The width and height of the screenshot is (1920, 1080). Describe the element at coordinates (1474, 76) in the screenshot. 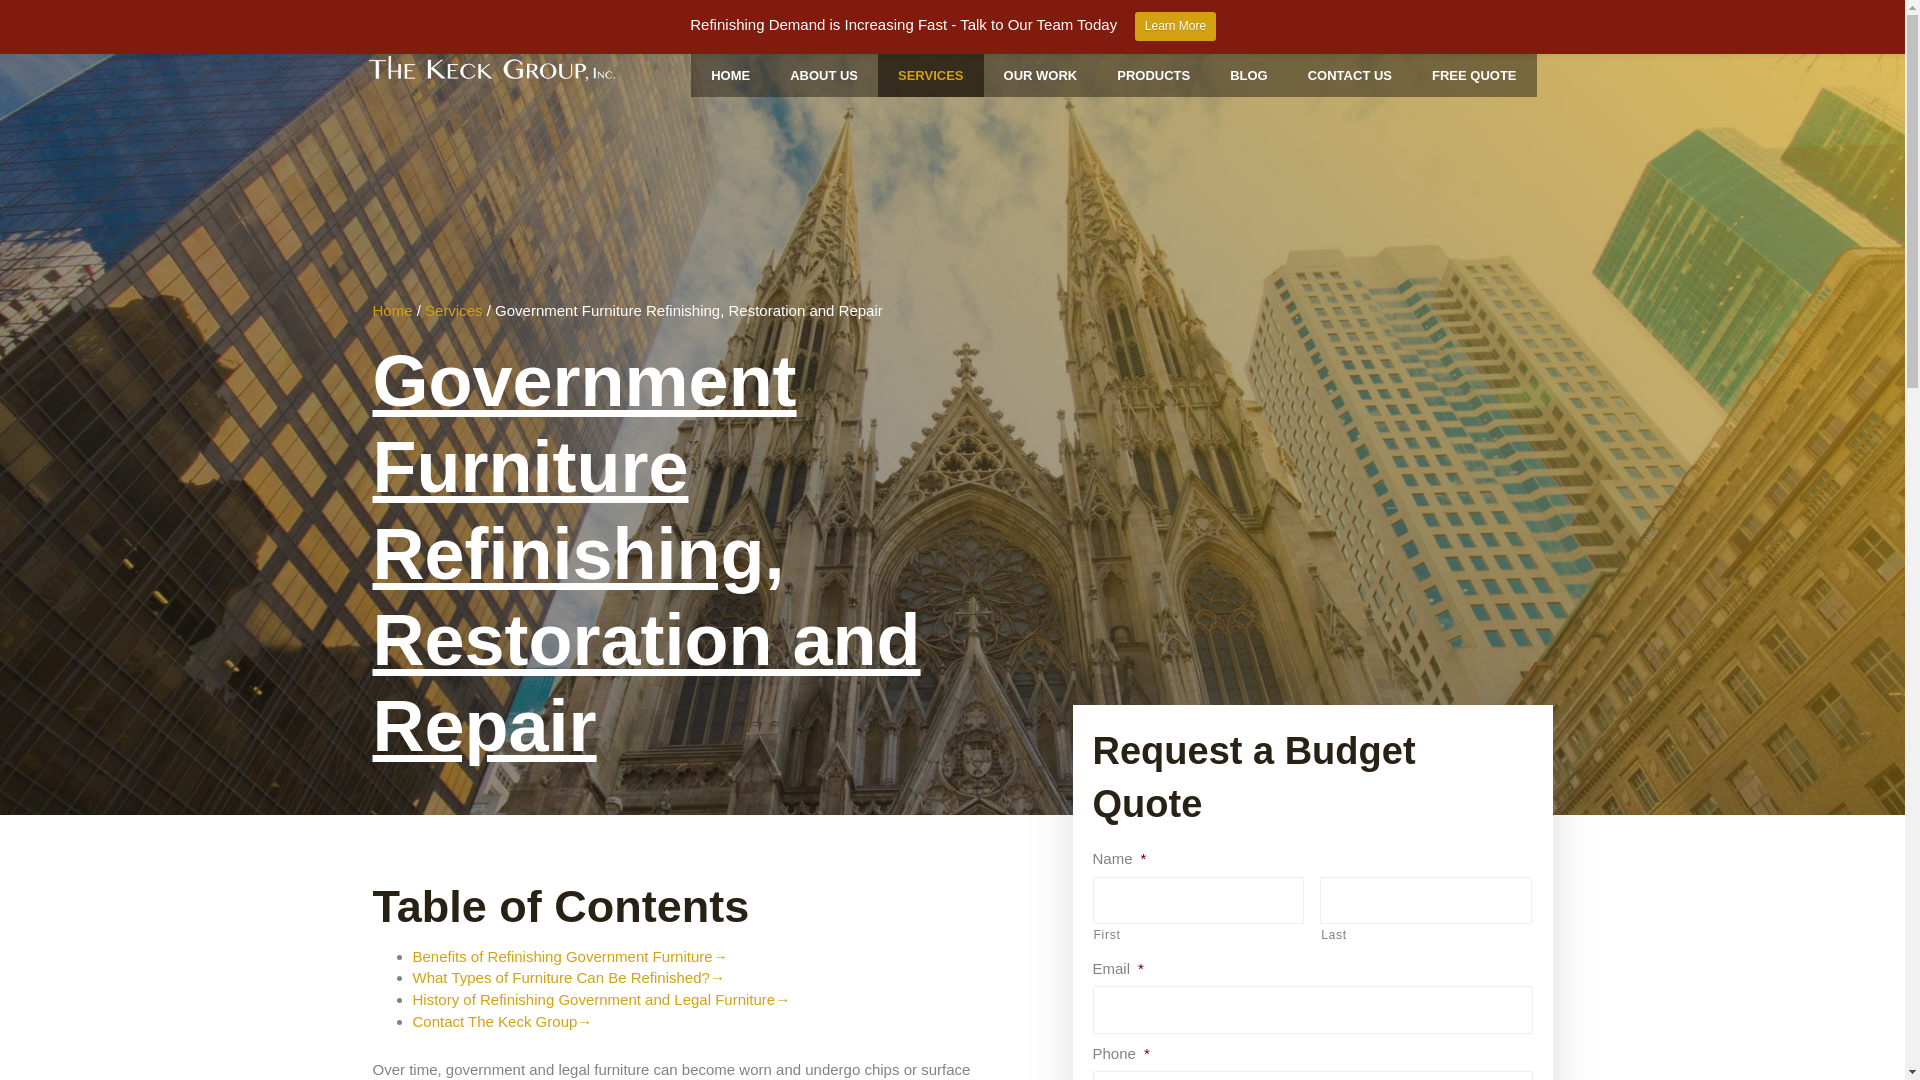

I see `FREE QUOTE` at that location.